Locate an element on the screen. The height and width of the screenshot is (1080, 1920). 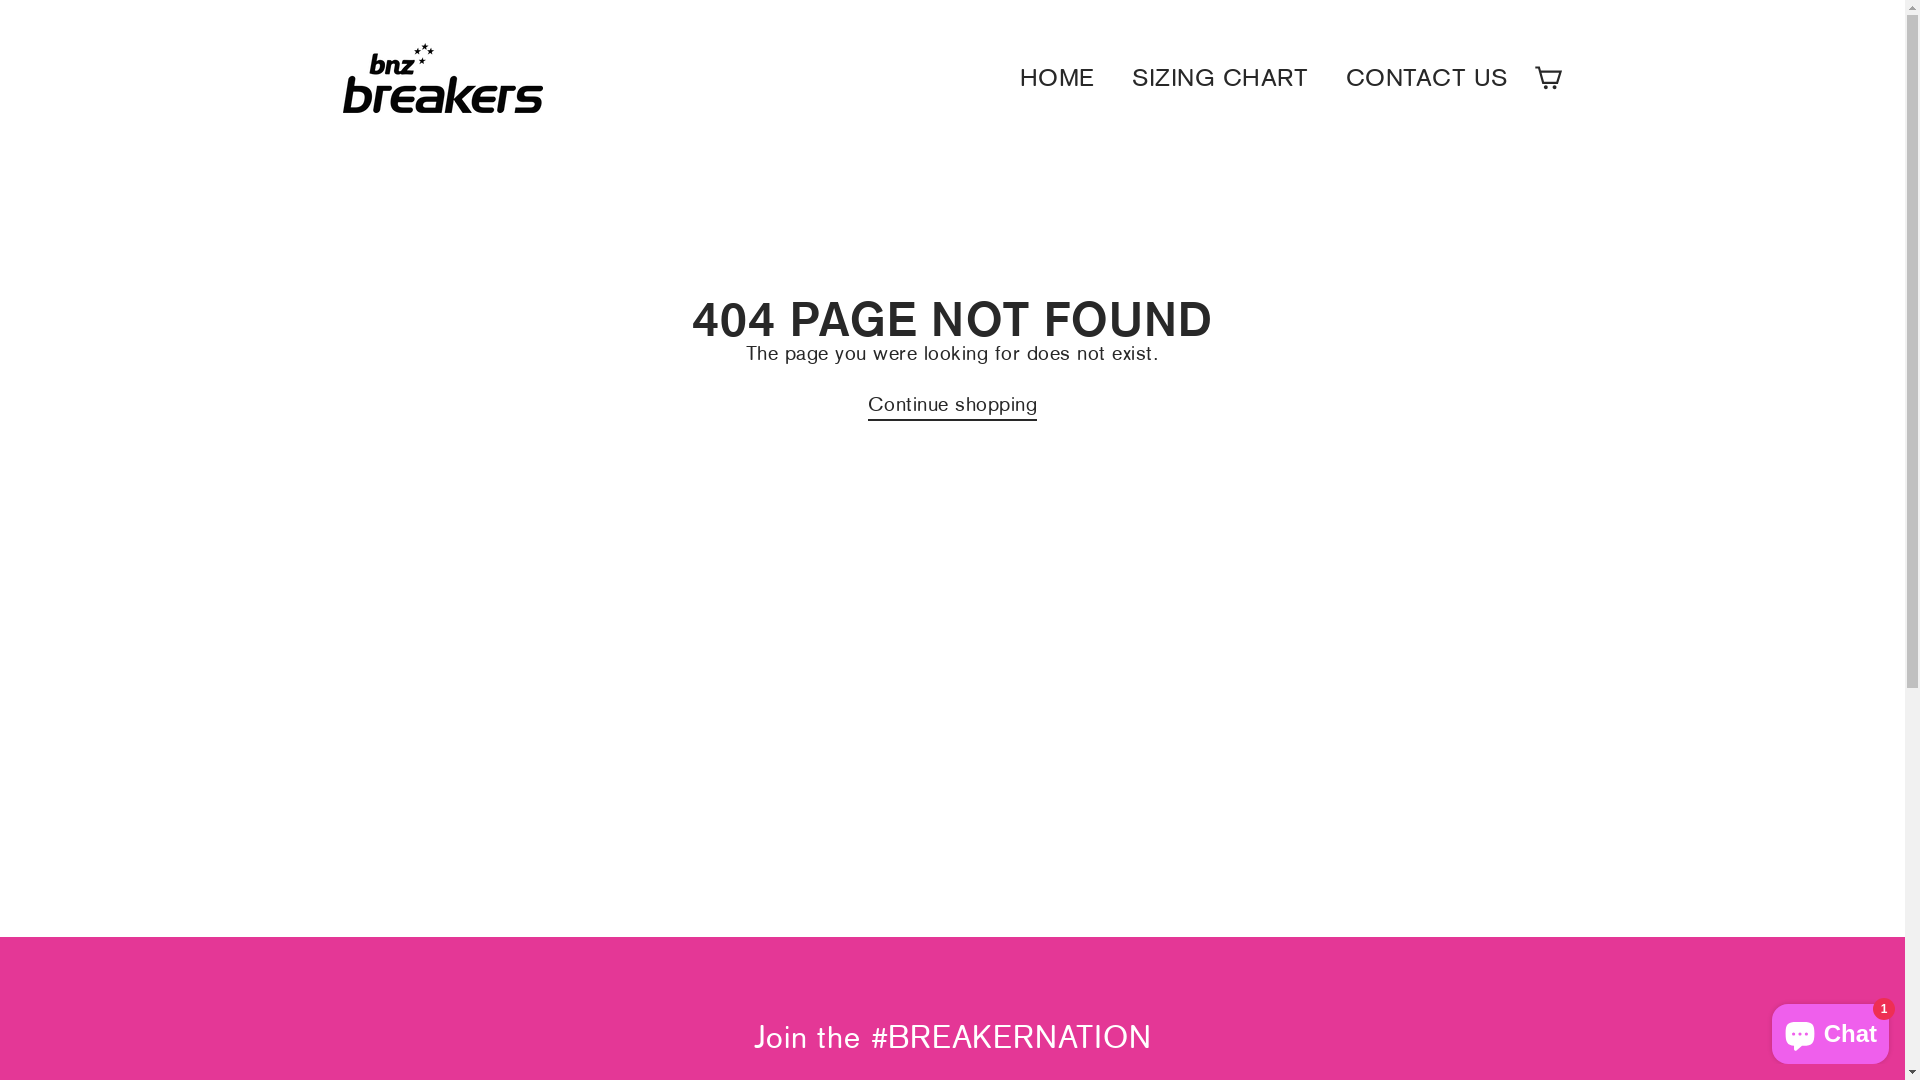
HOME is located at coordinates (1056, 78).